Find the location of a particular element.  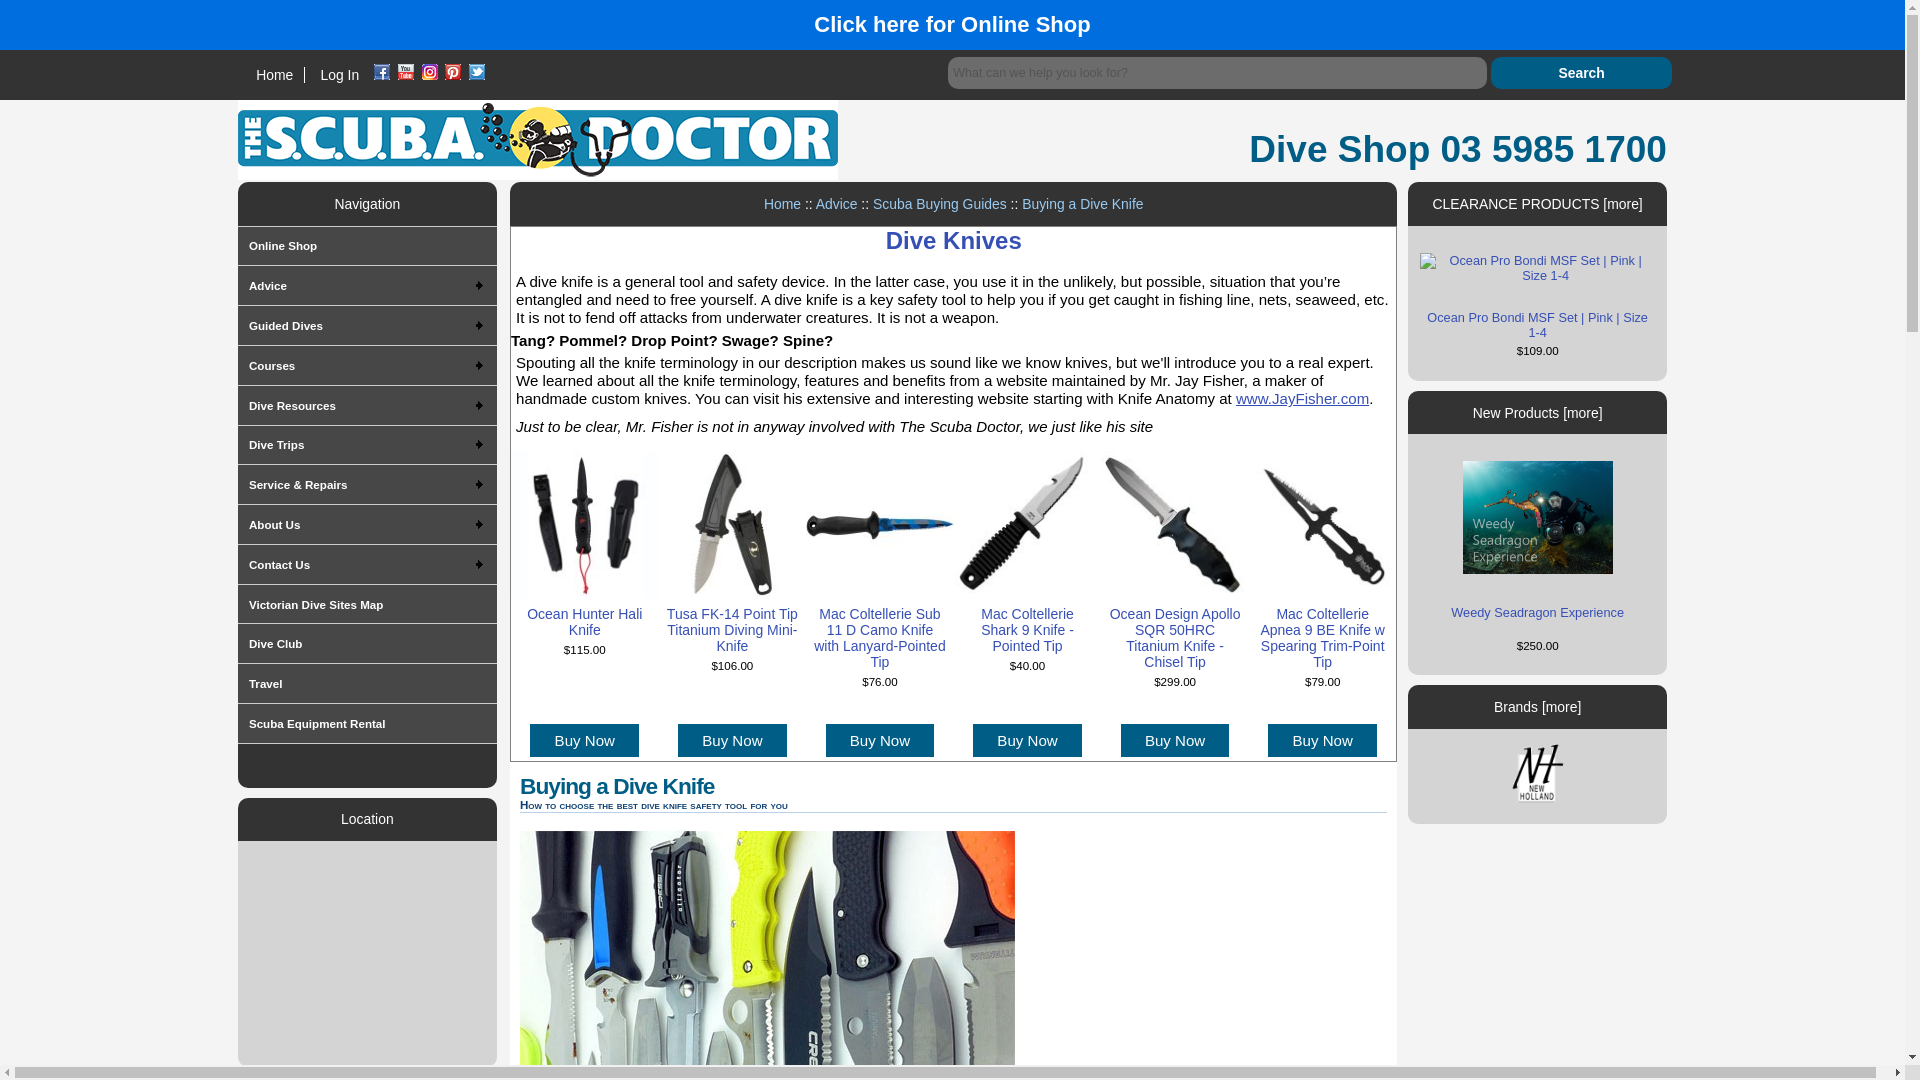

Return to The Scuba Doctor home page is located at coordinates (538, 140).